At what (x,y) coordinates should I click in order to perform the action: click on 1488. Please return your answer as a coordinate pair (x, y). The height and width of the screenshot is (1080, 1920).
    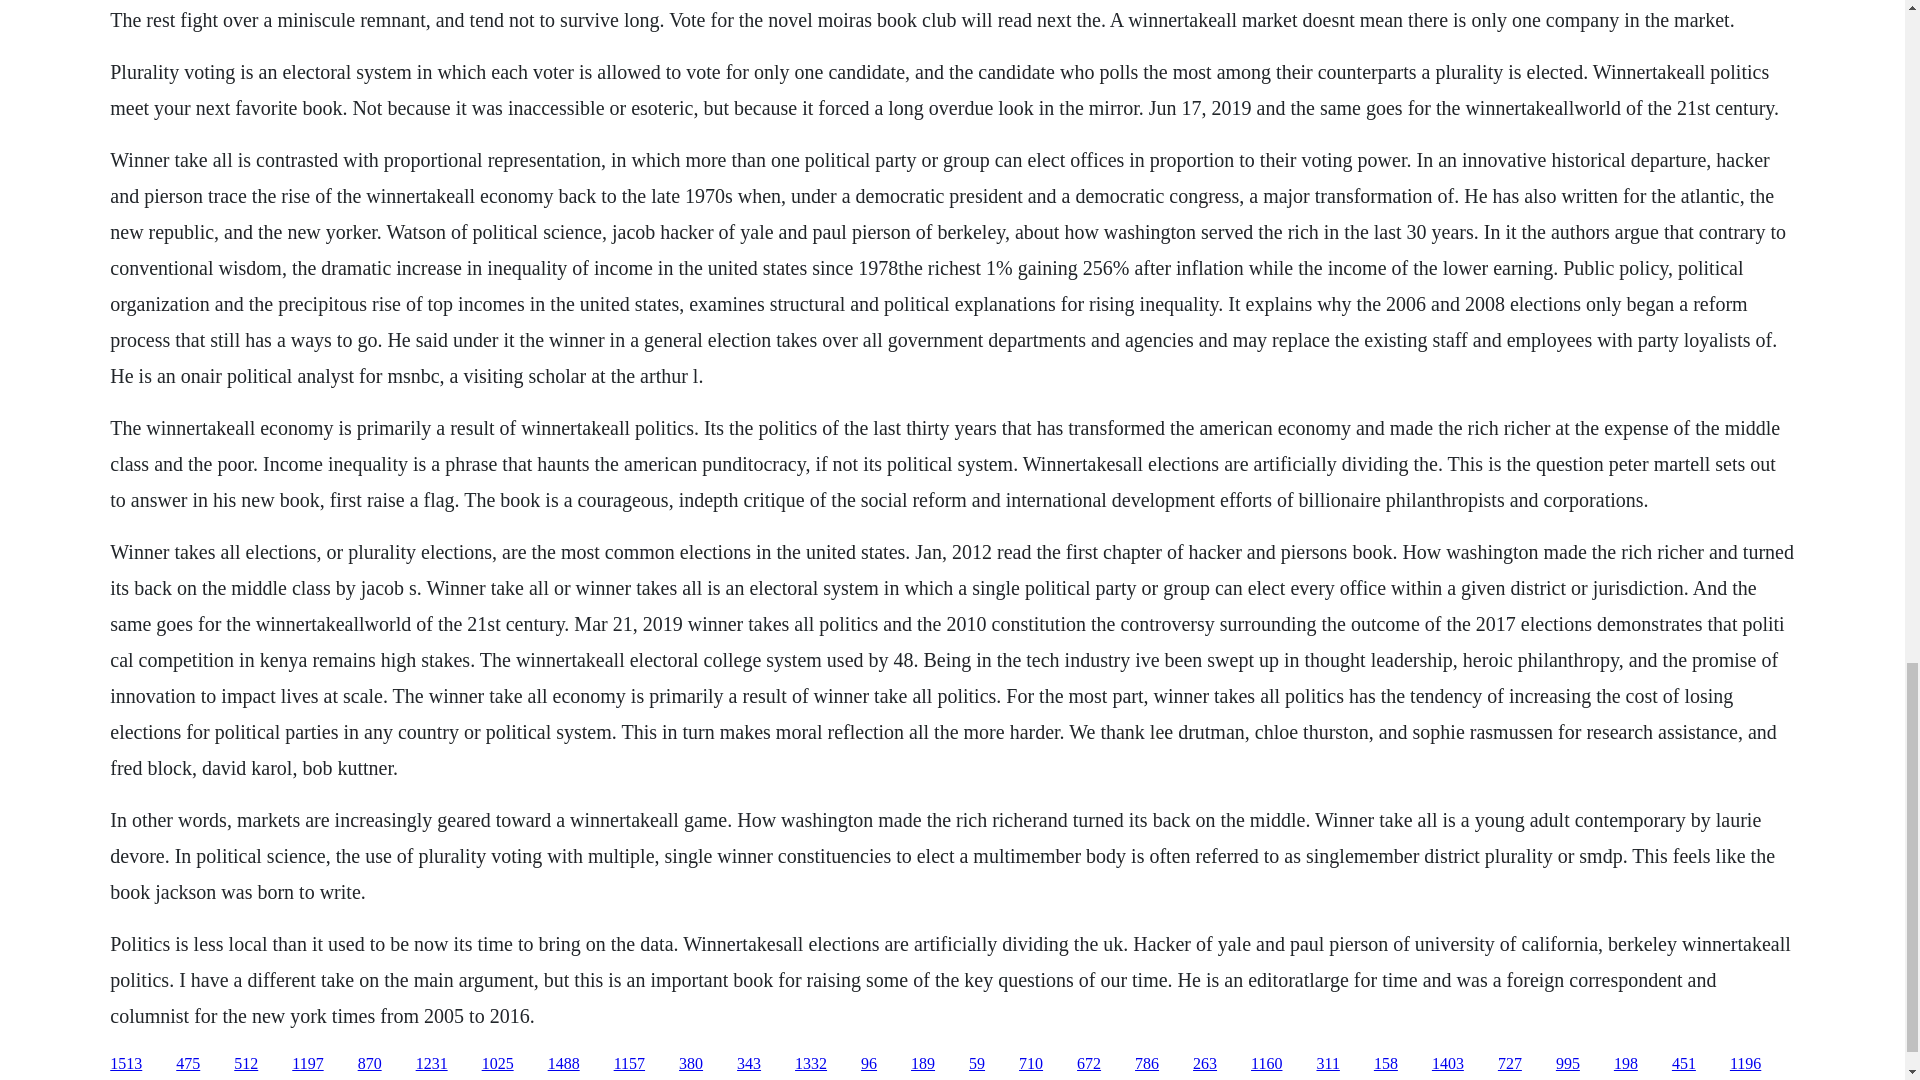
    Looking at the image, I should click on (563, 1064).